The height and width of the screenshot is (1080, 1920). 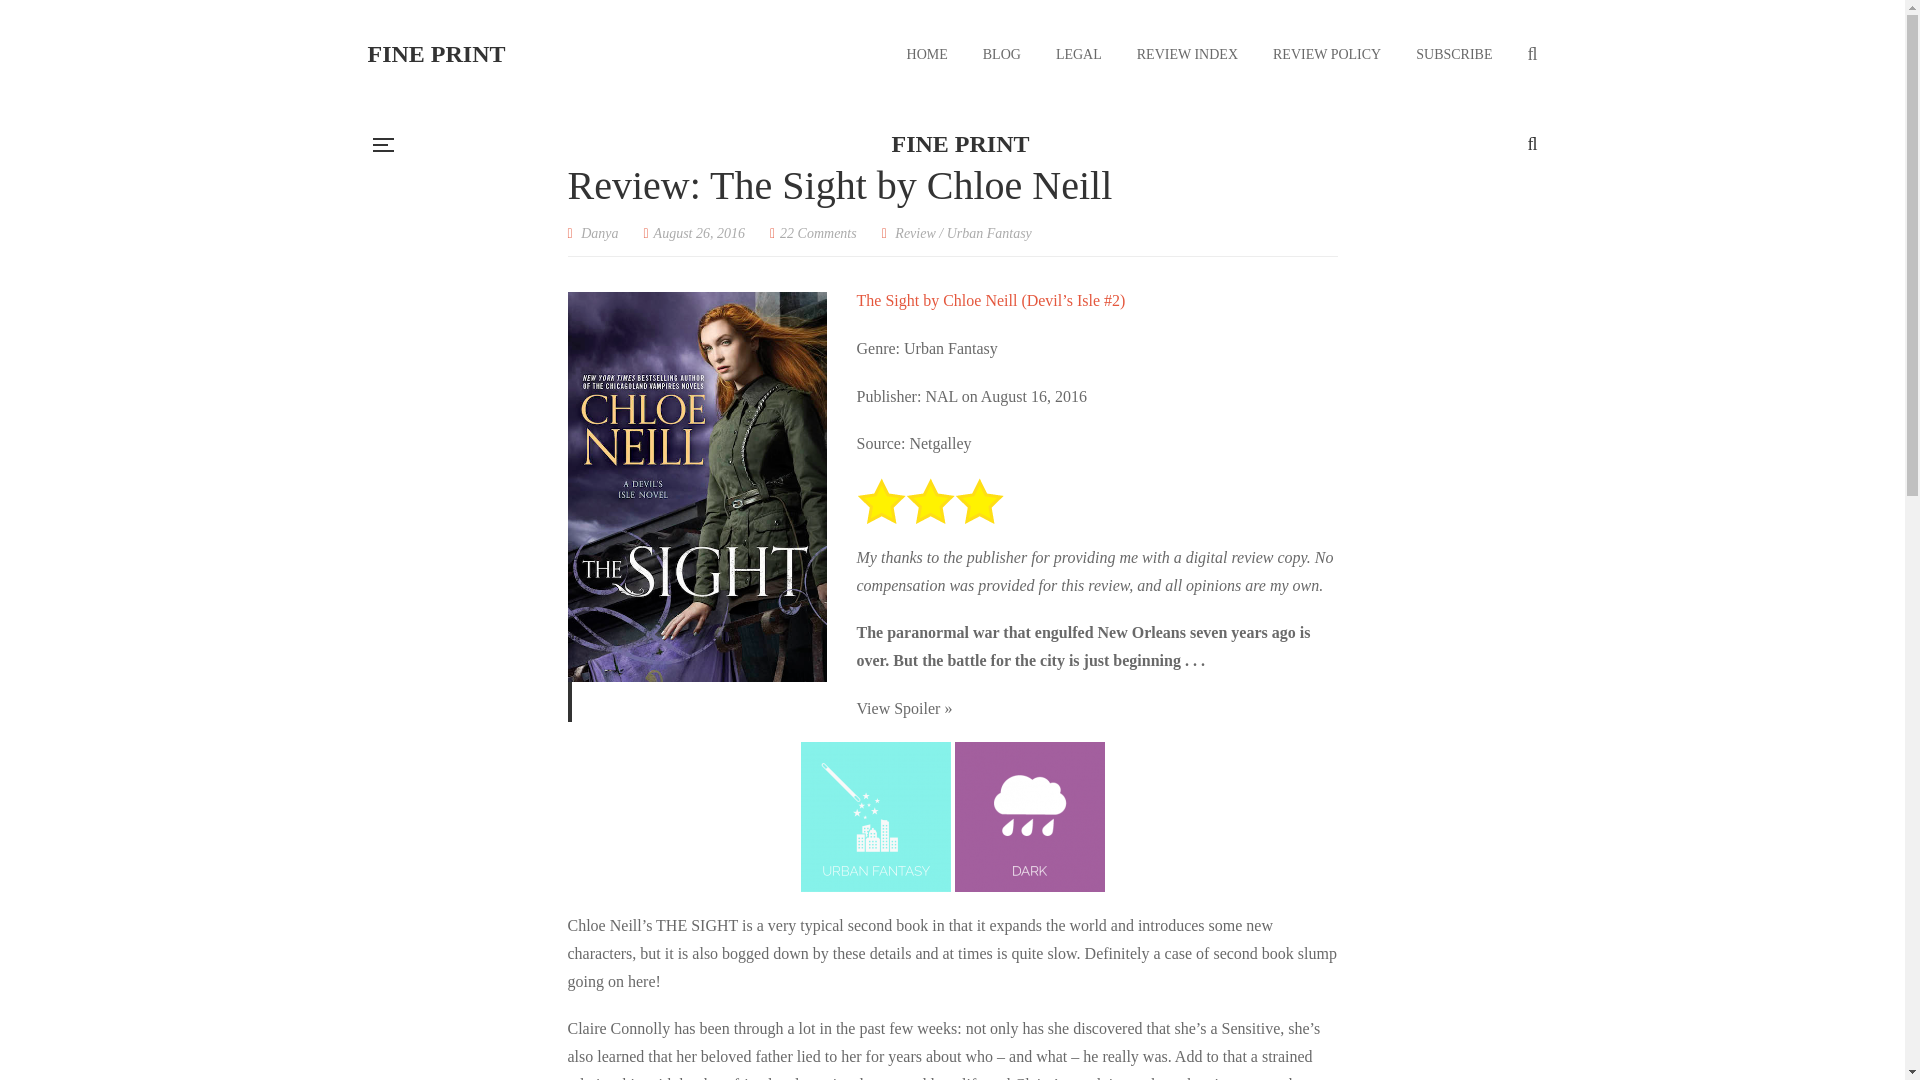 What do you see at coordinates (593, 232) in the screenshot?
I see `Browse Author Articles` at bounding box center [593, 232].